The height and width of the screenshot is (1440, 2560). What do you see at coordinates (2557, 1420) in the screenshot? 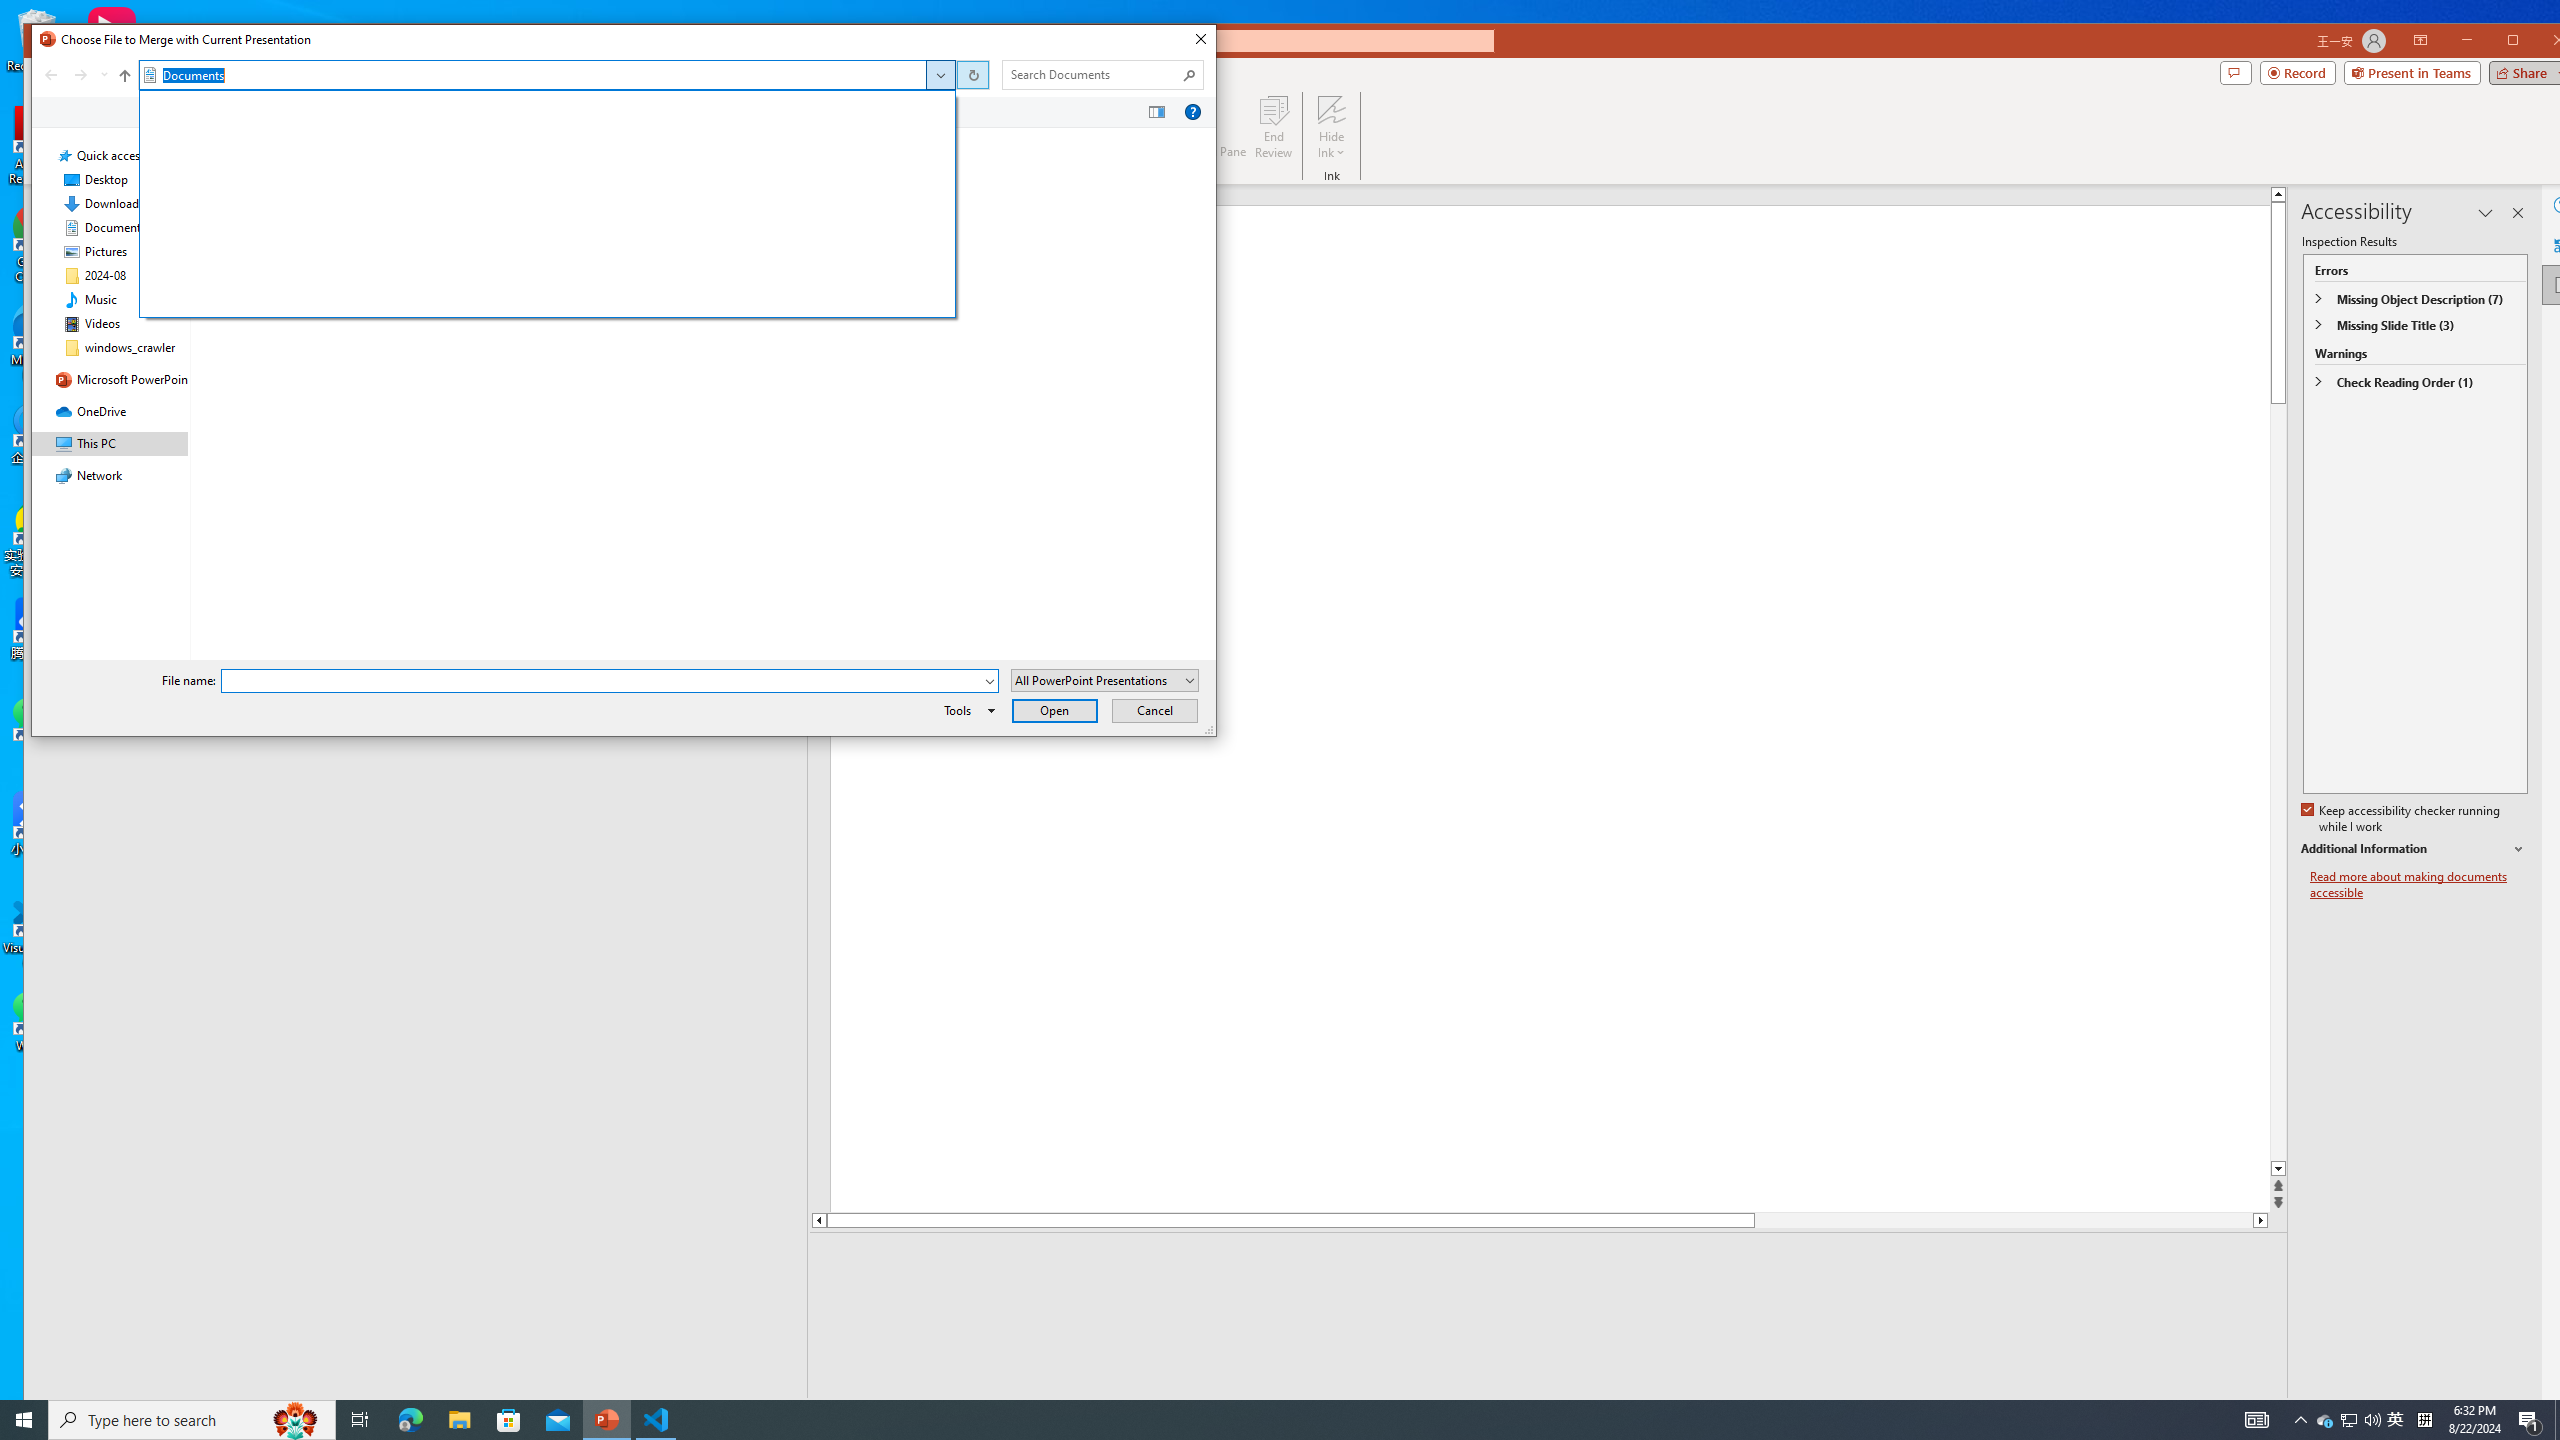
I see `Show desktop` at bounding box center [2557, 1420].